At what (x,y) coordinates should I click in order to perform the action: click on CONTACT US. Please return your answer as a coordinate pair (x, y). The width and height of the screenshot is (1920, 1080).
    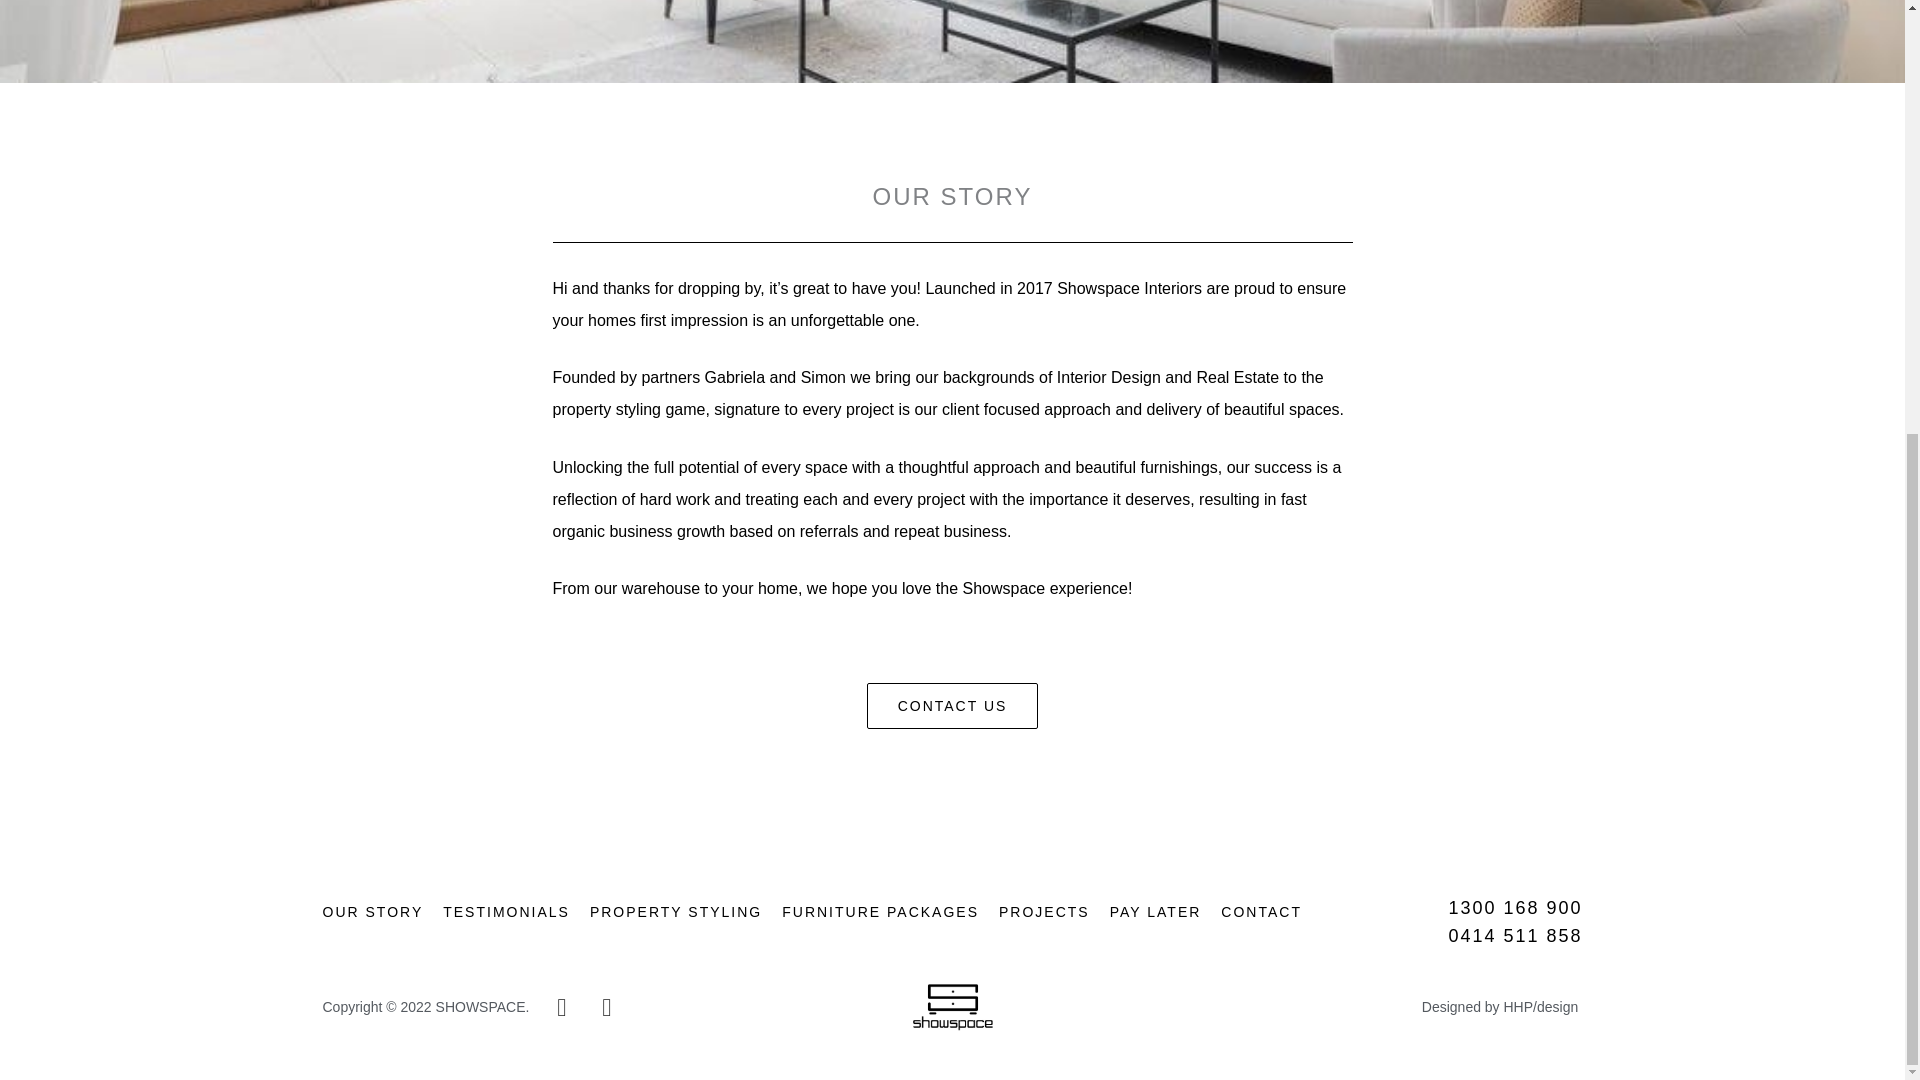
    Looking at the image, I should click on (952, 706).